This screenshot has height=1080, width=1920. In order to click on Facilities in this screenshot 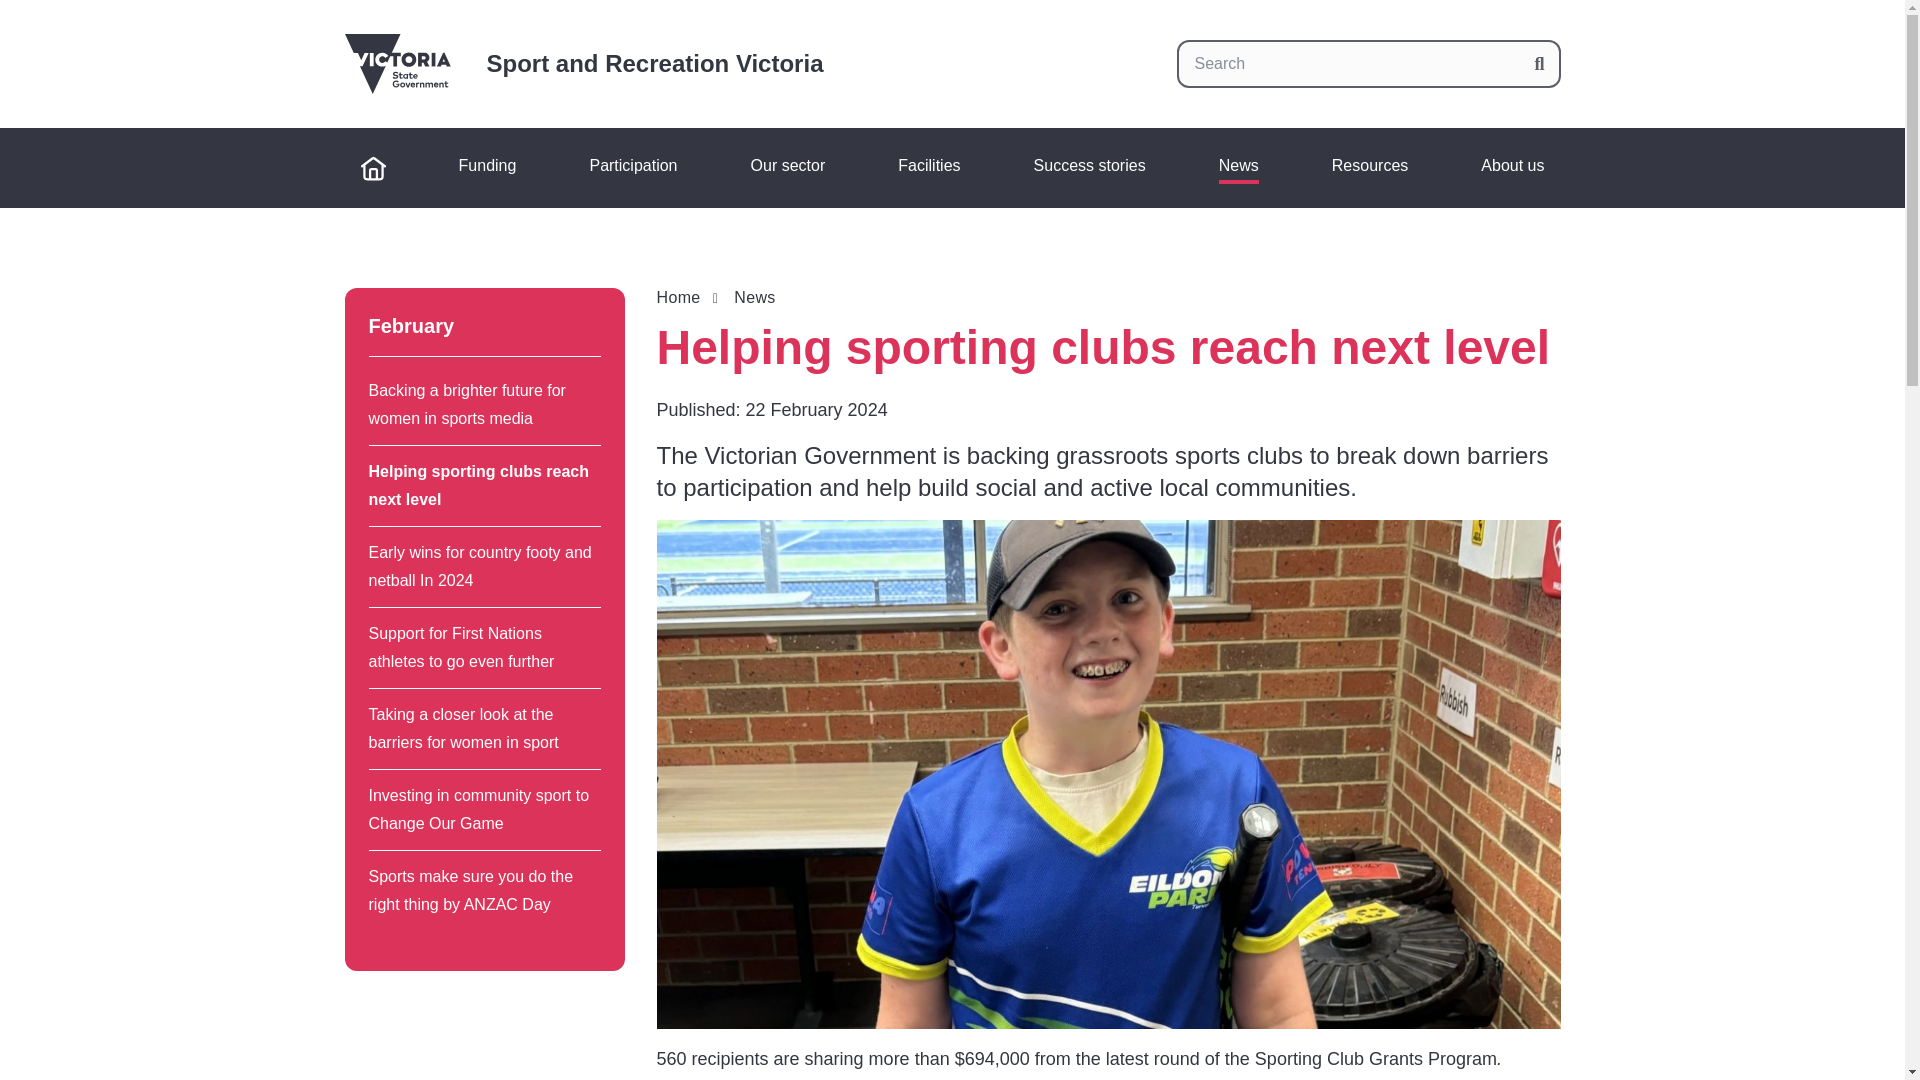, I will do `click(928, 168)`.